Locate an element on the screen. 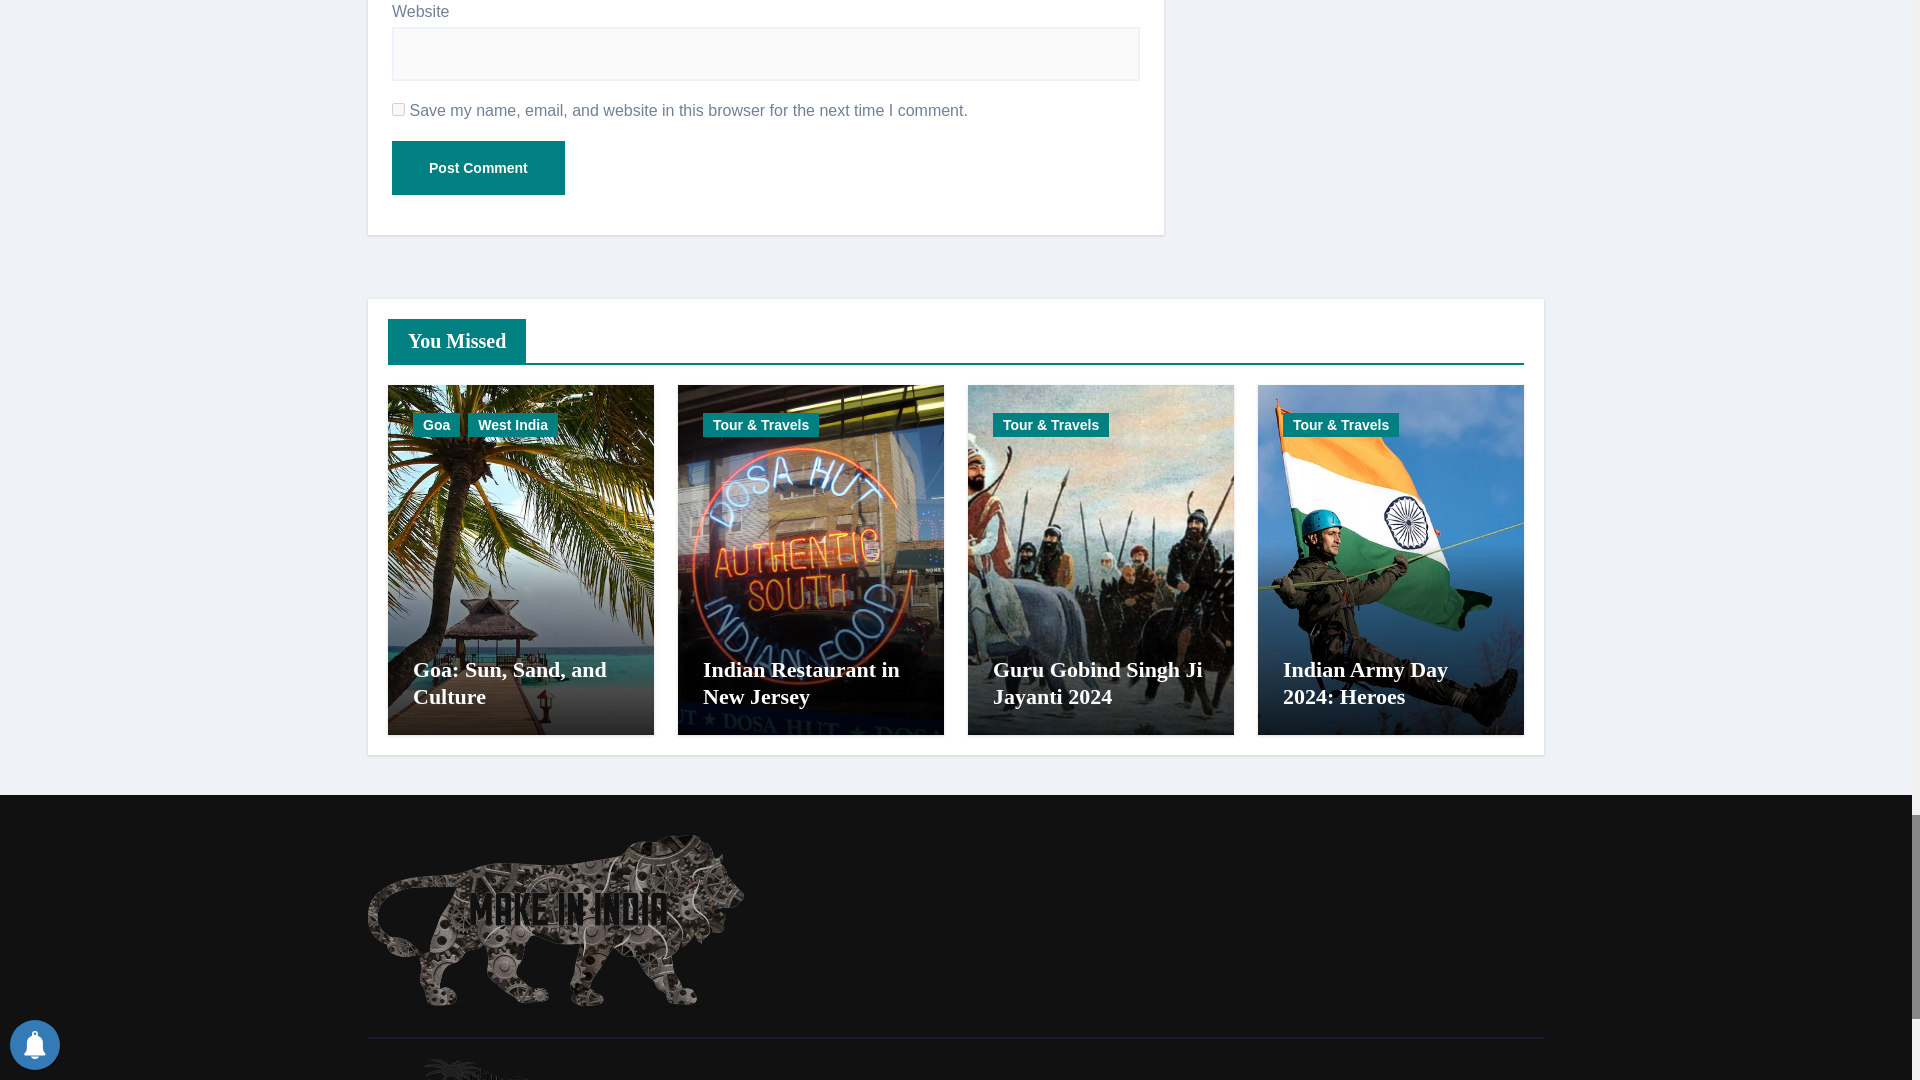 This screenshot has height=1080, width=1920. yes is located at coordinates (398, 108).